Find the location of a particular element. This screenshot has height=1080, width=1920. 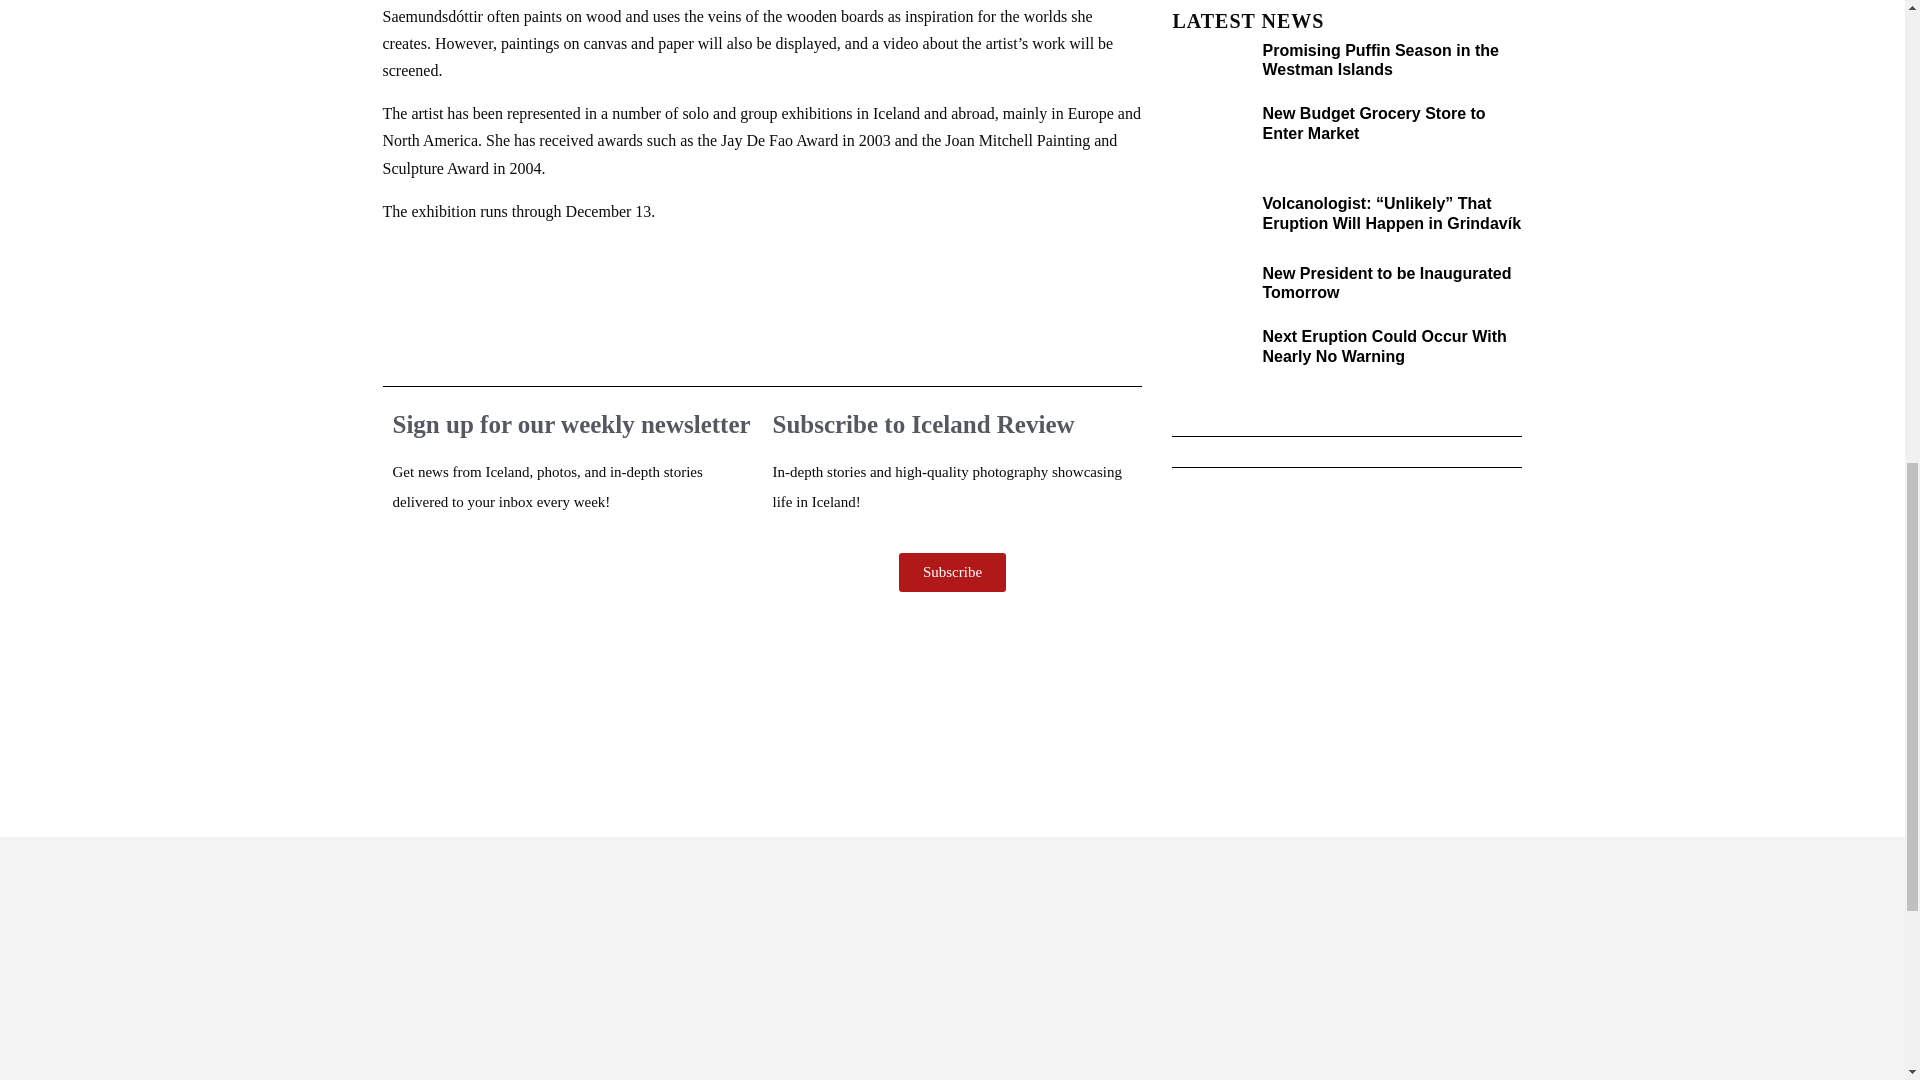

New Budget Grocery Store to Enter Market is located at coordinates (1372, 122).